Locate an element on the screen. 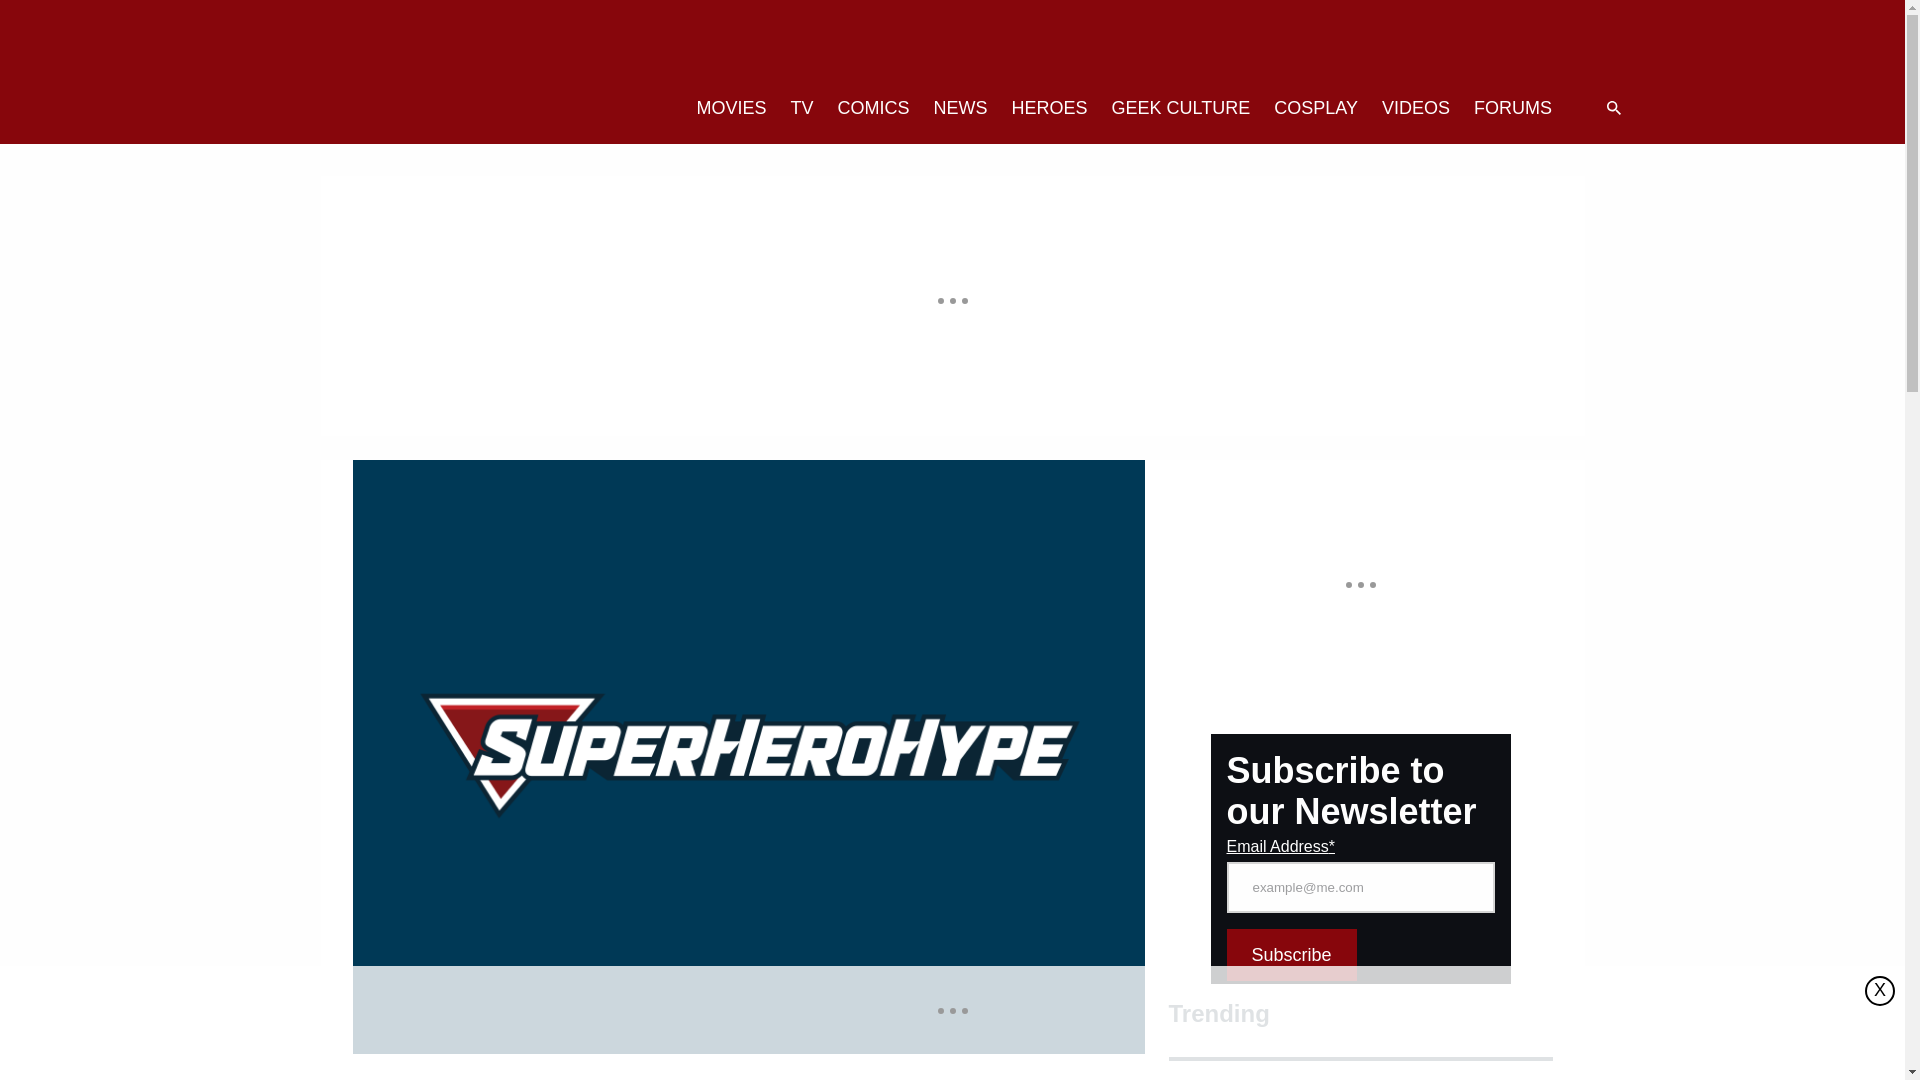  COMICS is located at coordinates (873, 108).